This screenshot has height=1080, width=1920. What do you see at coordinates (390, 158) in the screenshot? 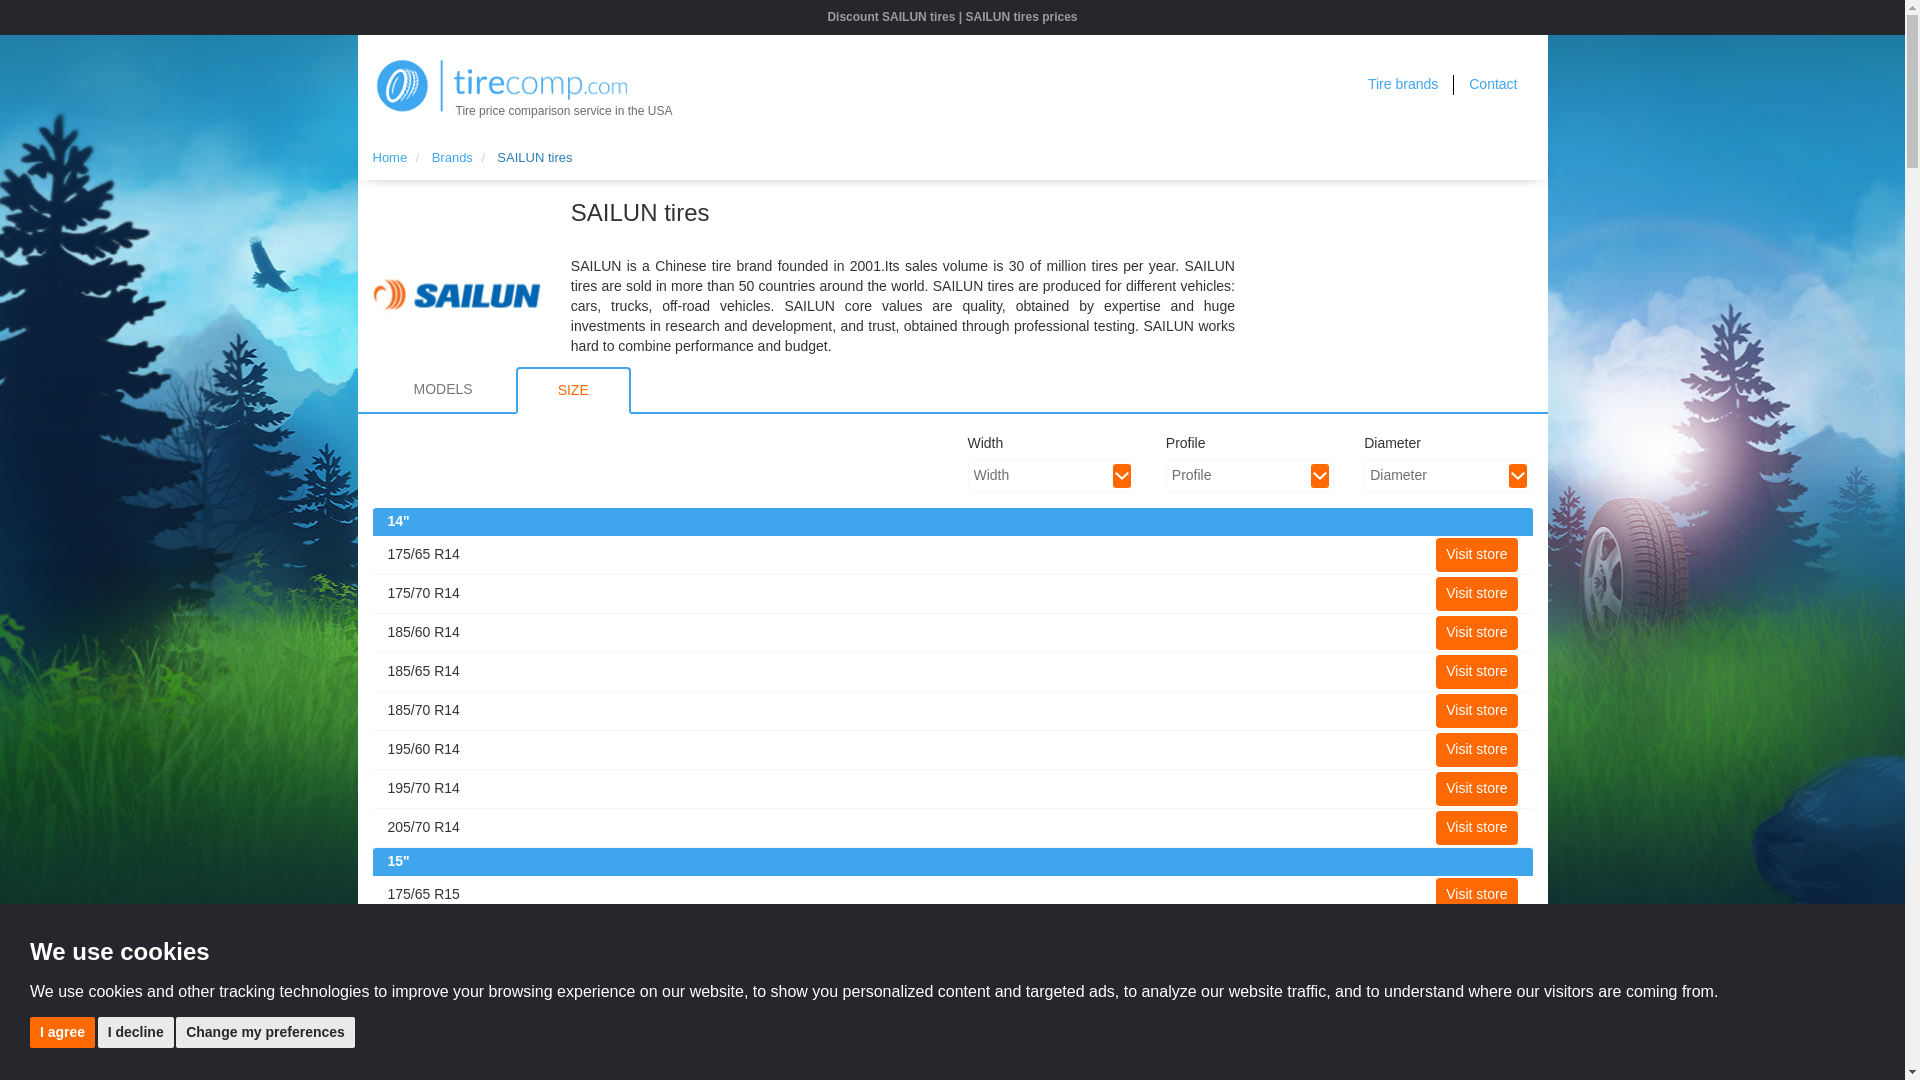
I see `Home` at bounding box center [390, 158].